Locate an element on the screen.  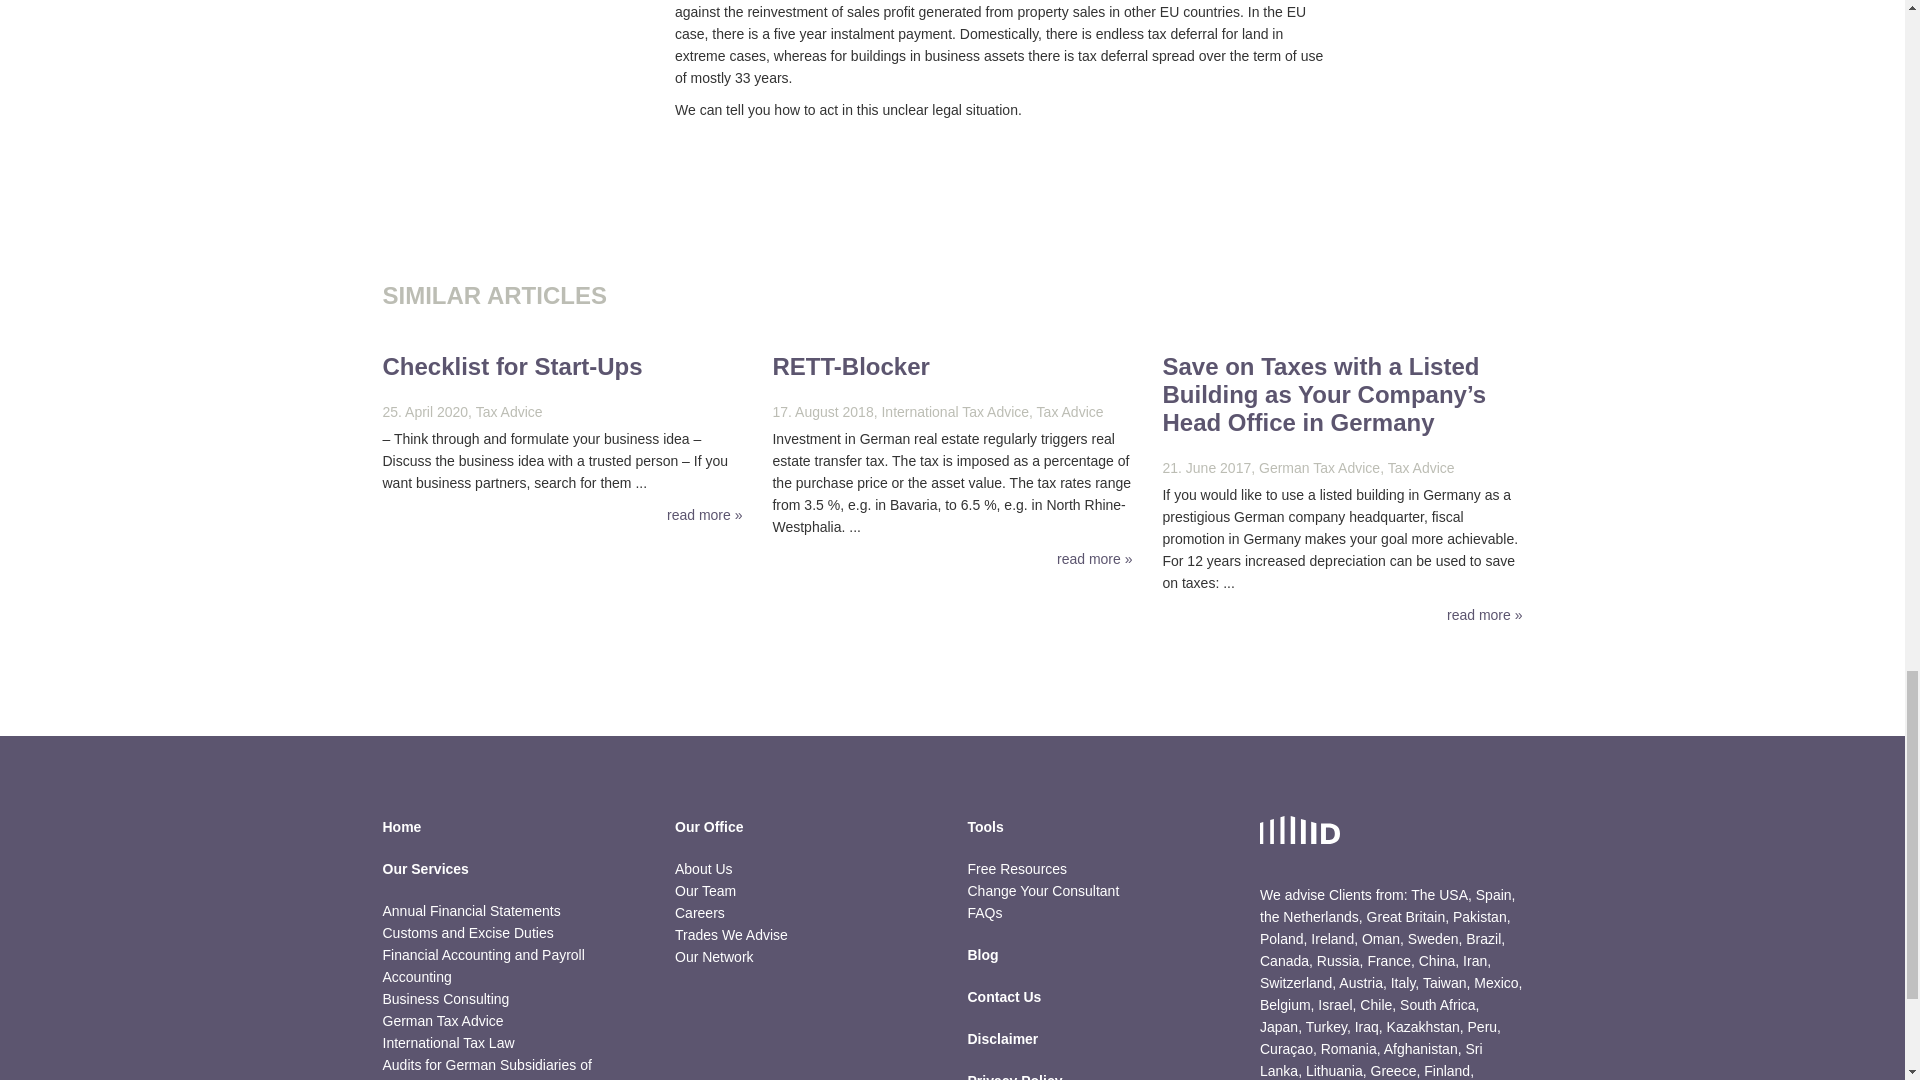
Business Consulting is located at coordinates (445, 998).